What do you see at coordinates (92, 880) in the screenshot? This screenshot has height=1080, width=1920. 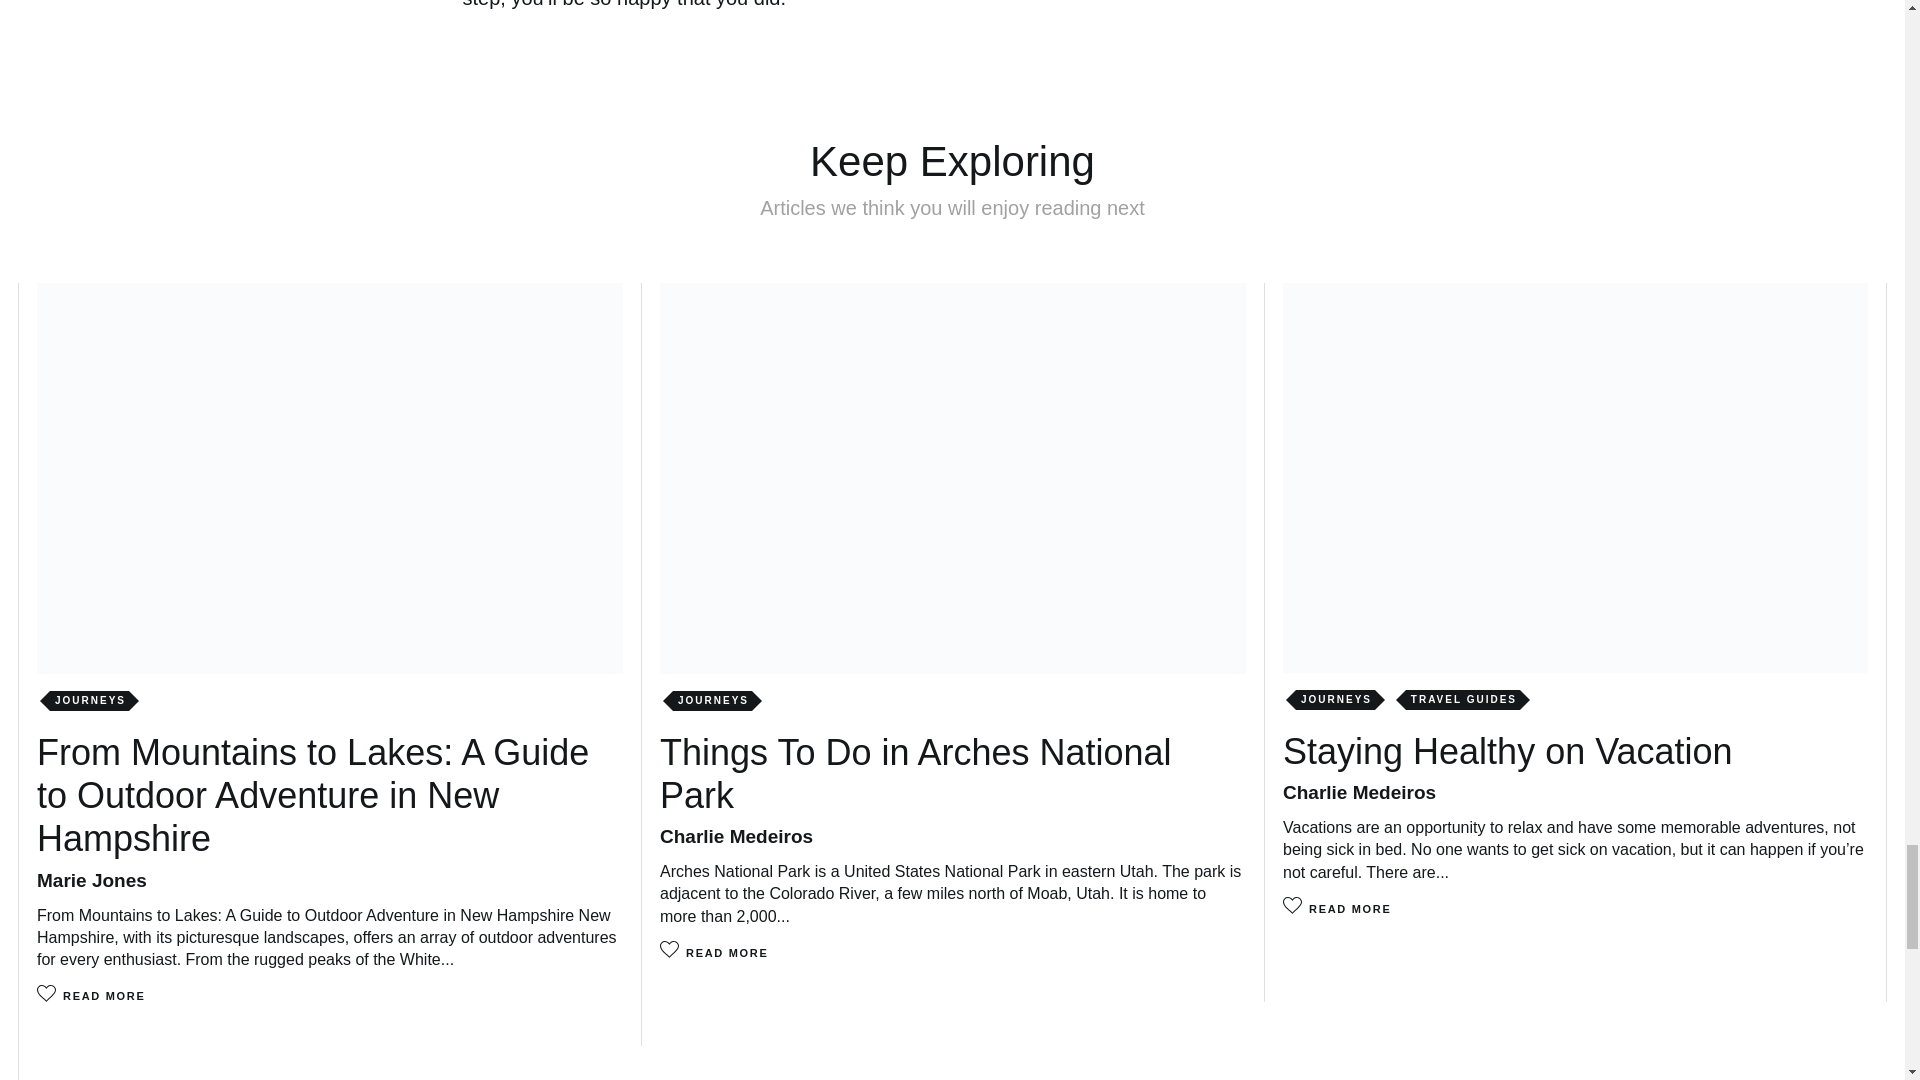 I see `Marie Jones` at bounding box center [92, 880].